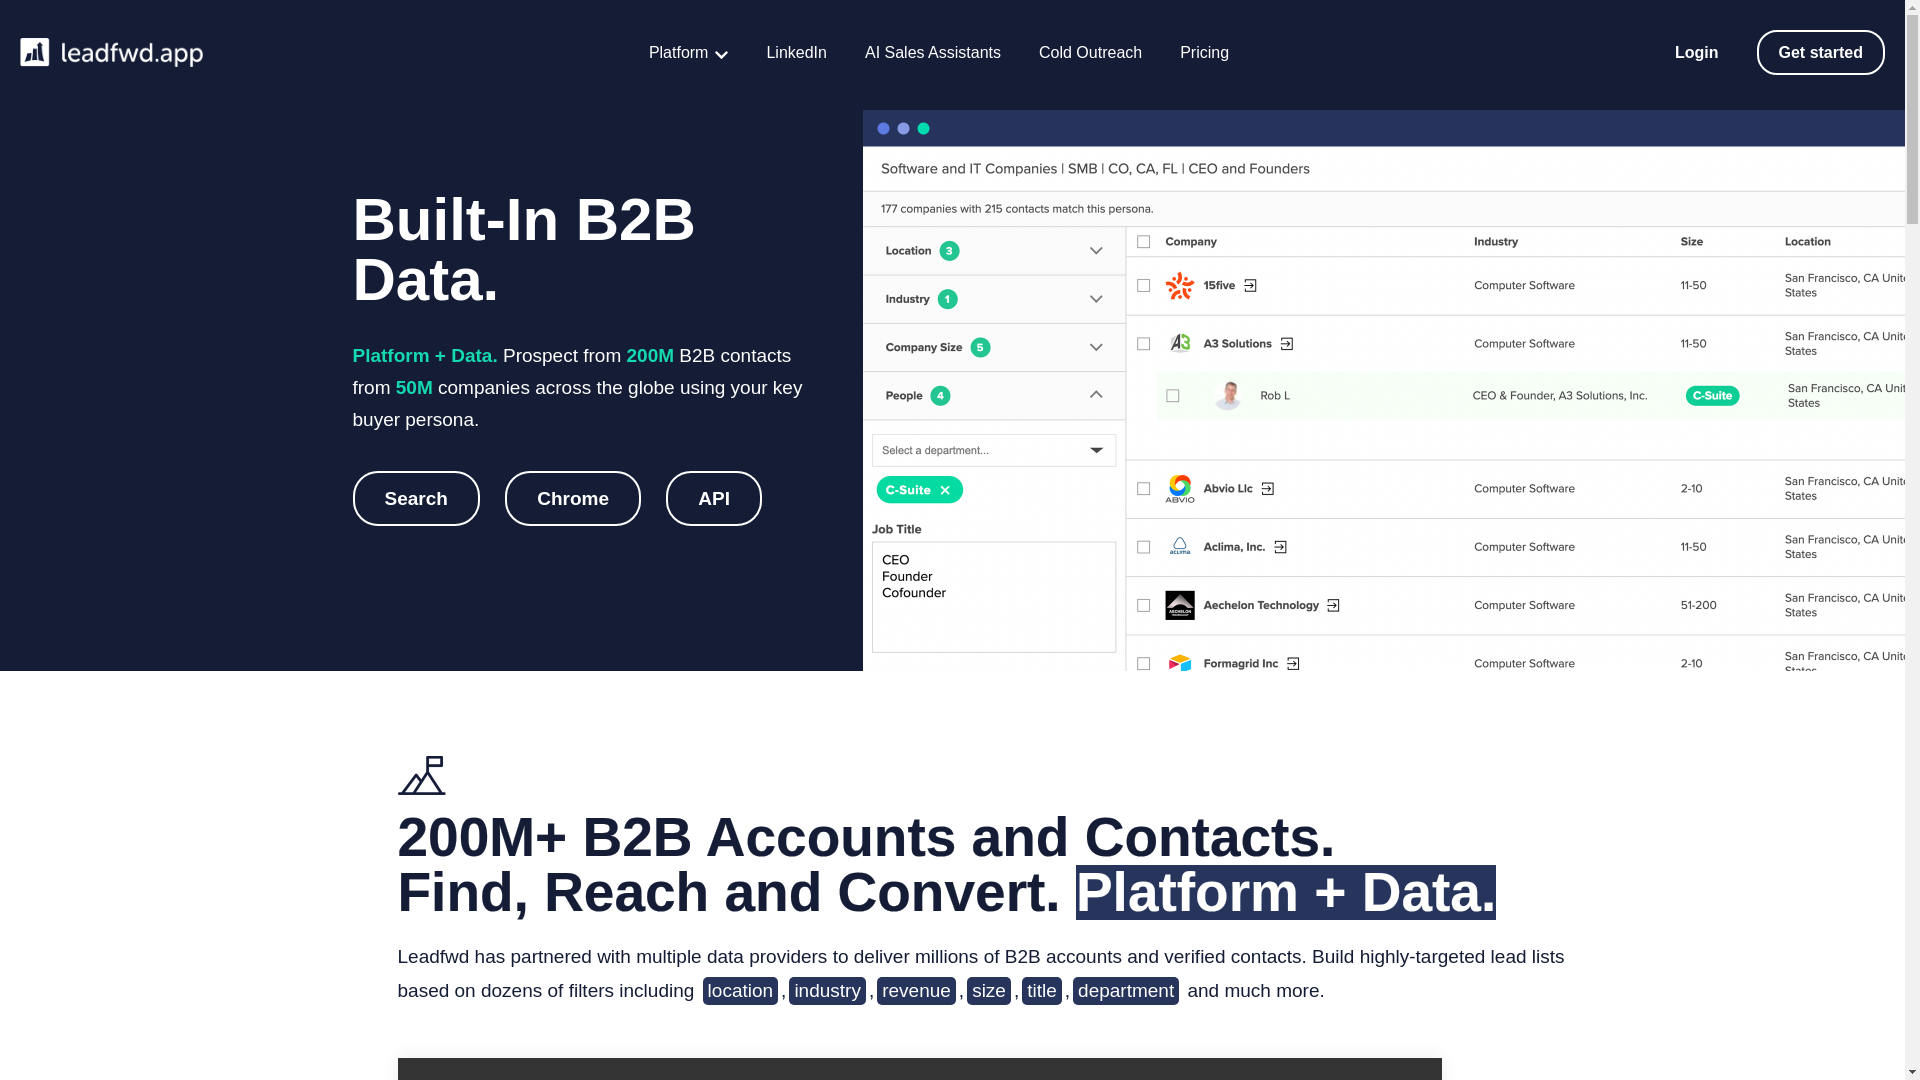 Image resolution: width=1920 pixels, height=1080 pixels. Describe the element at coordinates (796, 52) in the screenshot. I see `LinkedIn` at that location.